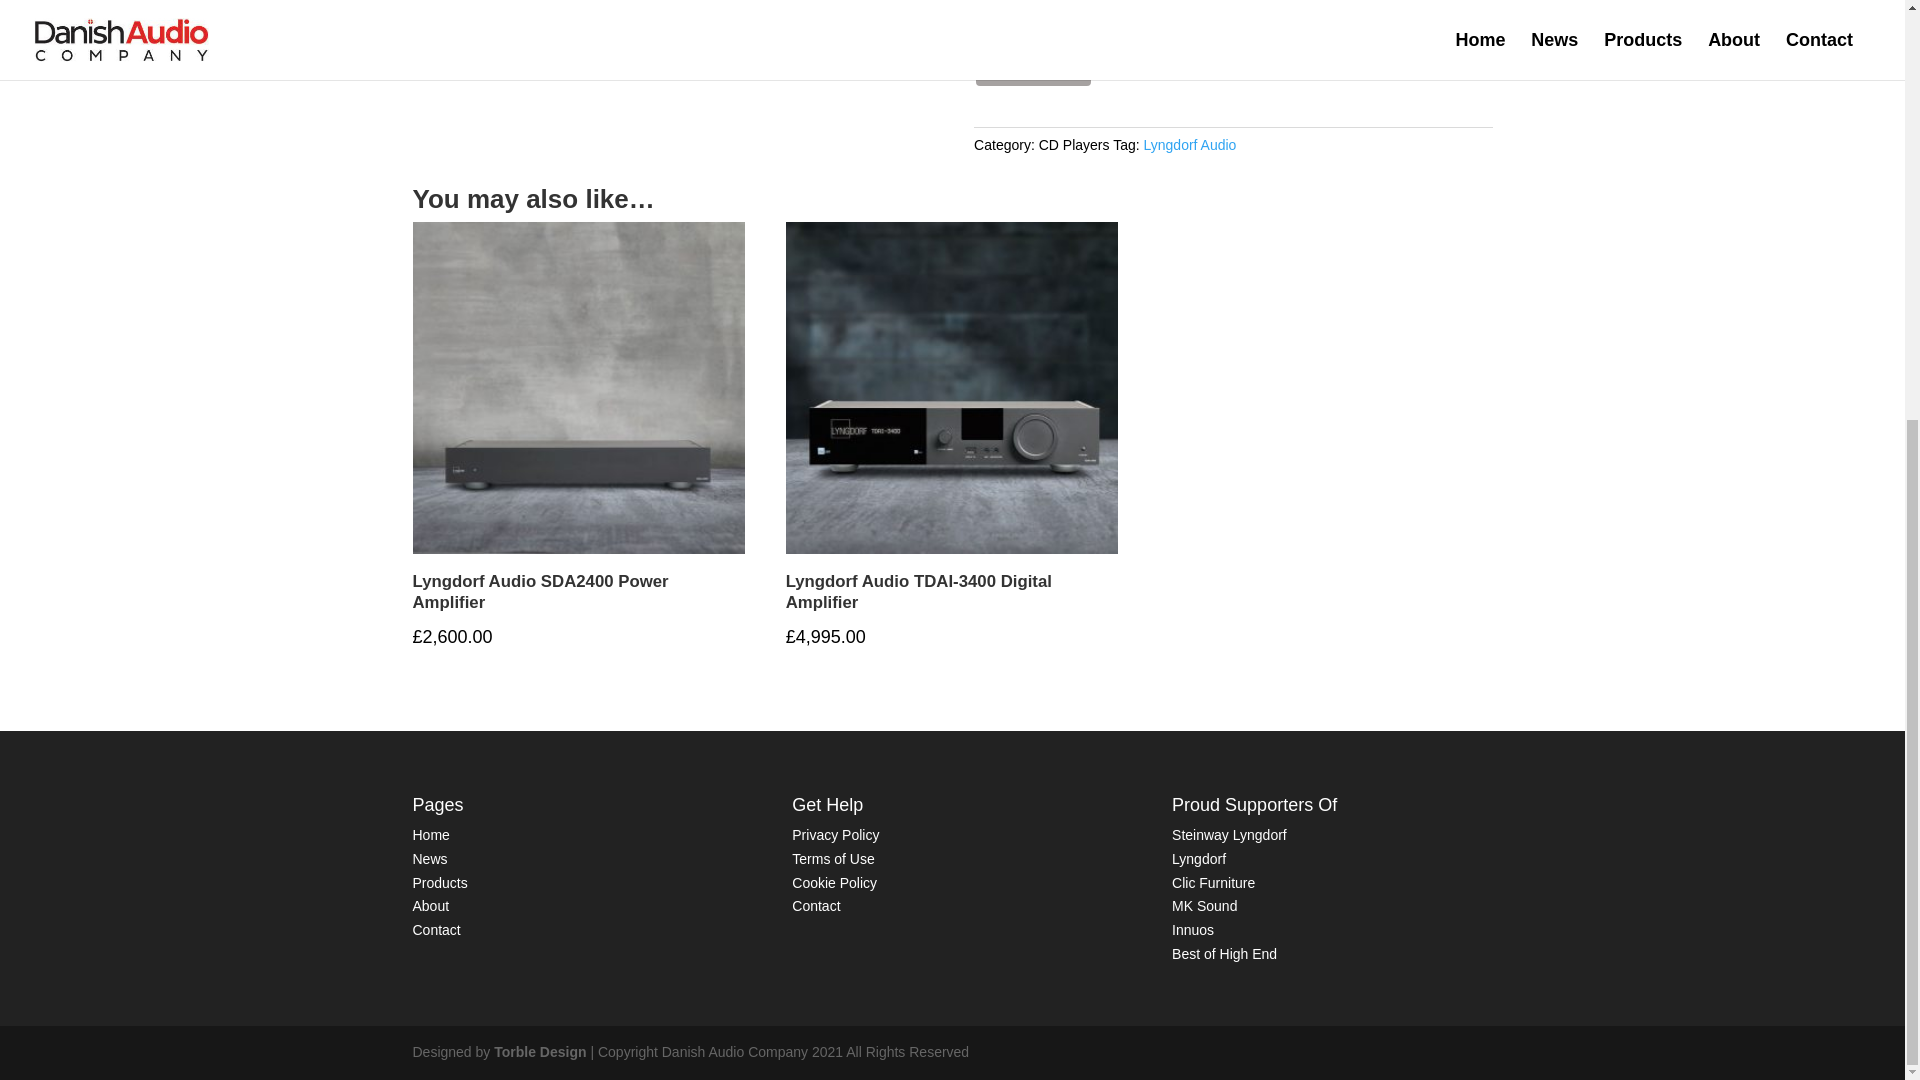  I want to click on Contact, so click(816, 905).